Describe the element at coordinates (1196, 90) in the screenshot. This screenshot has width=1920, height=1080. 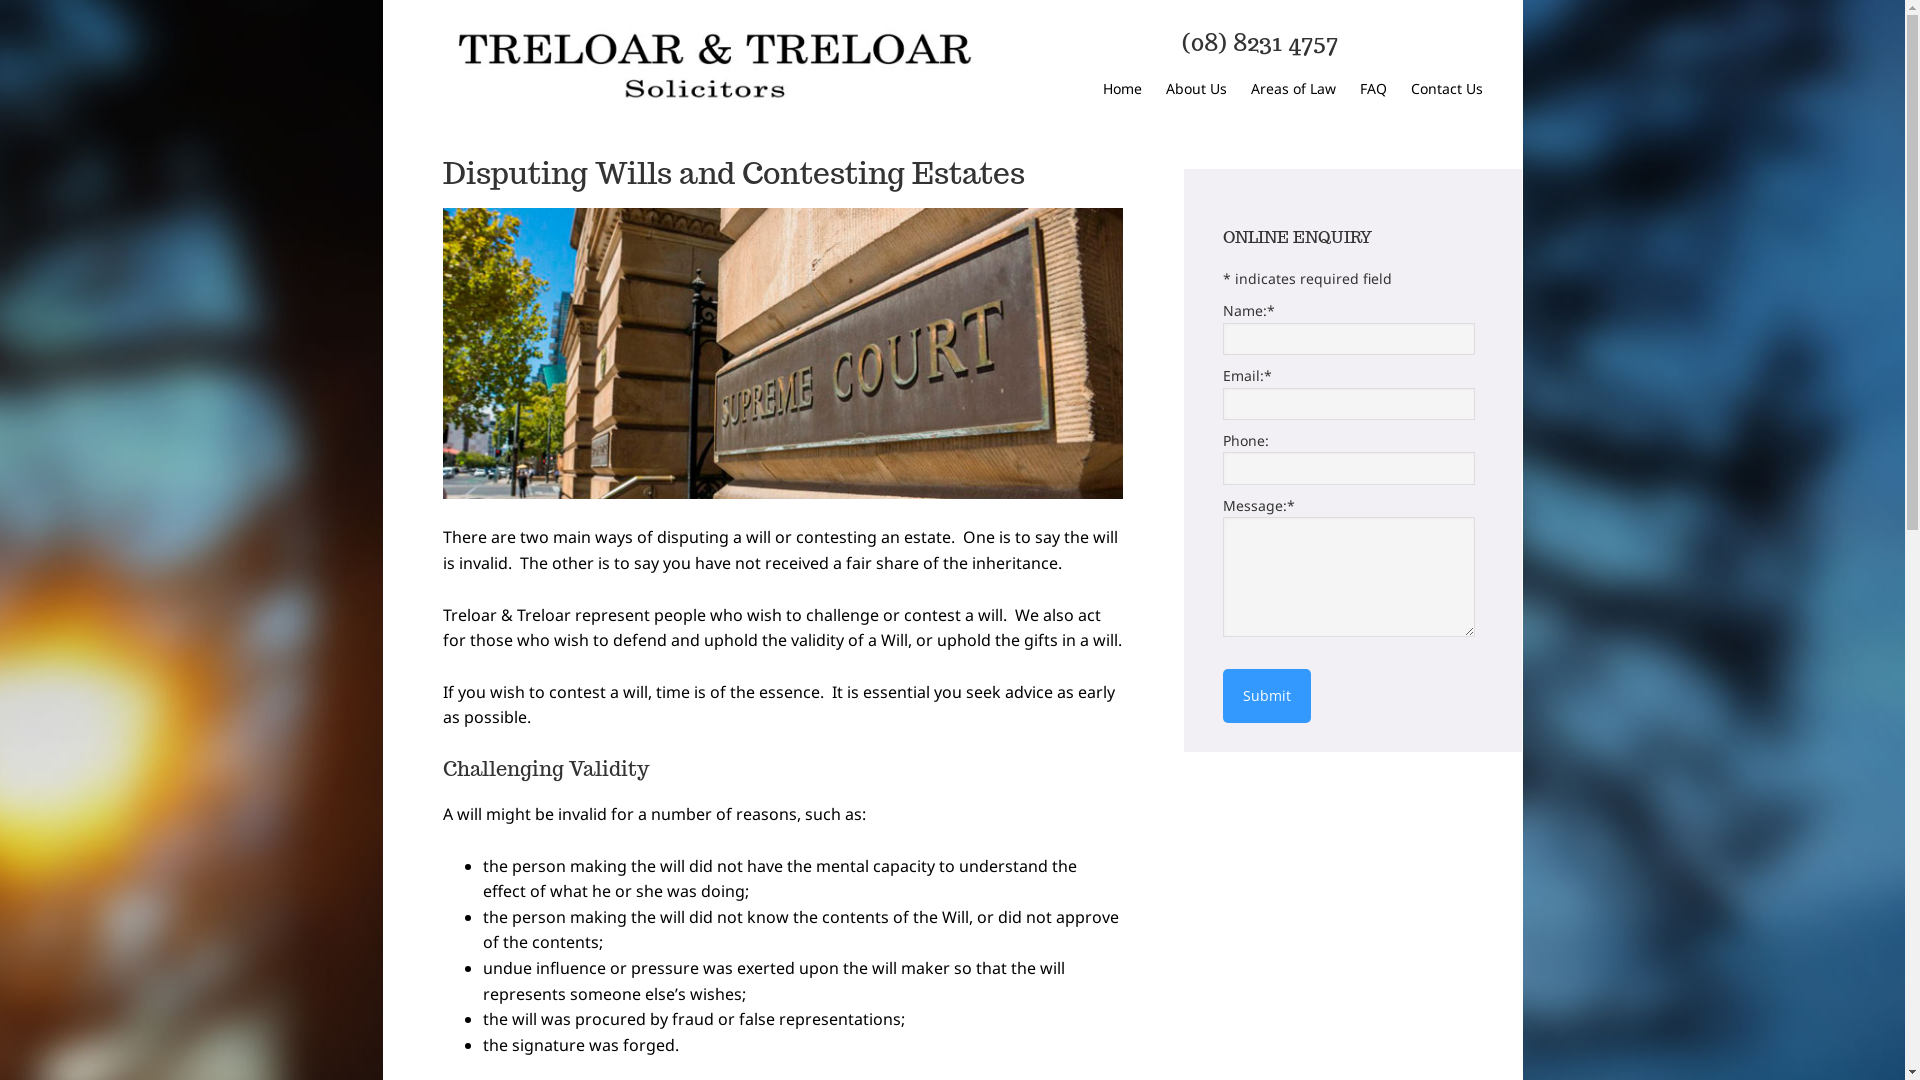
I see `About Us` at that location.